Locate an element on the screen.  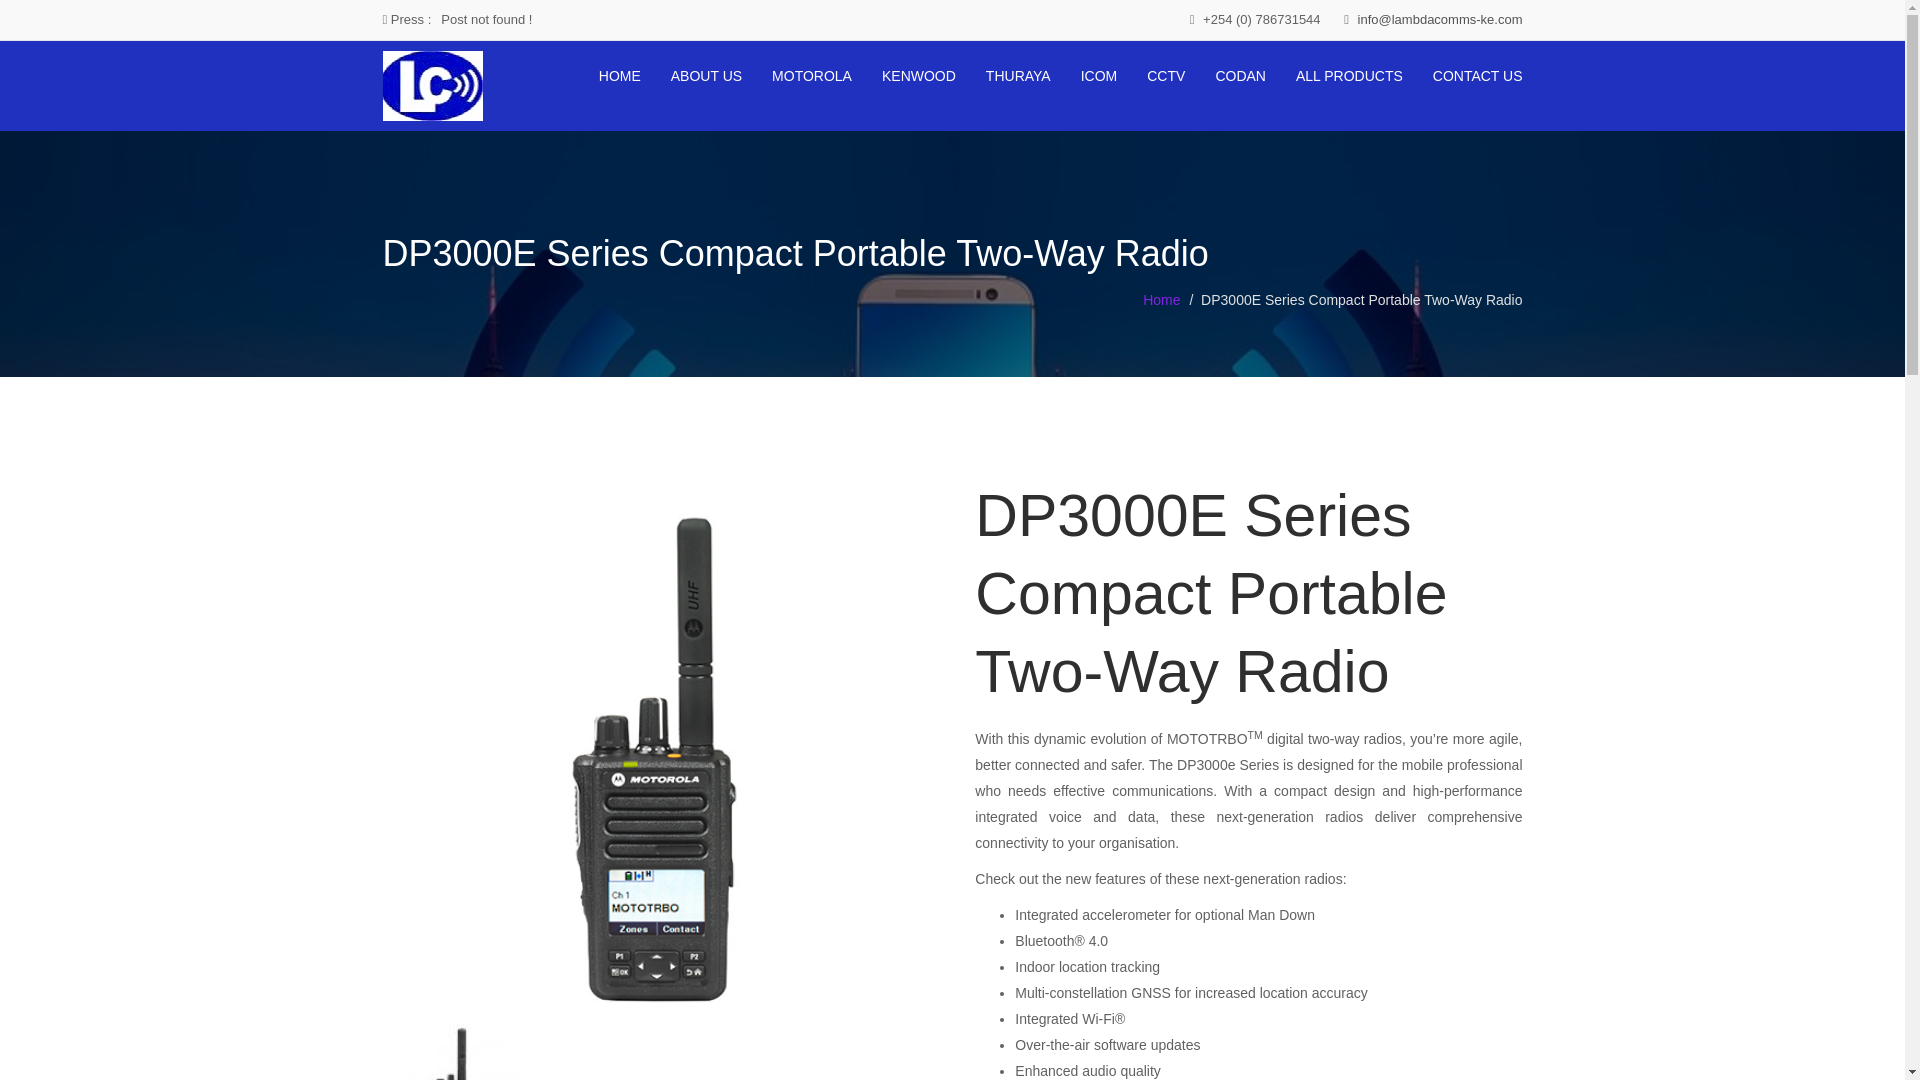
Home is located at coordinates (1161, 299).